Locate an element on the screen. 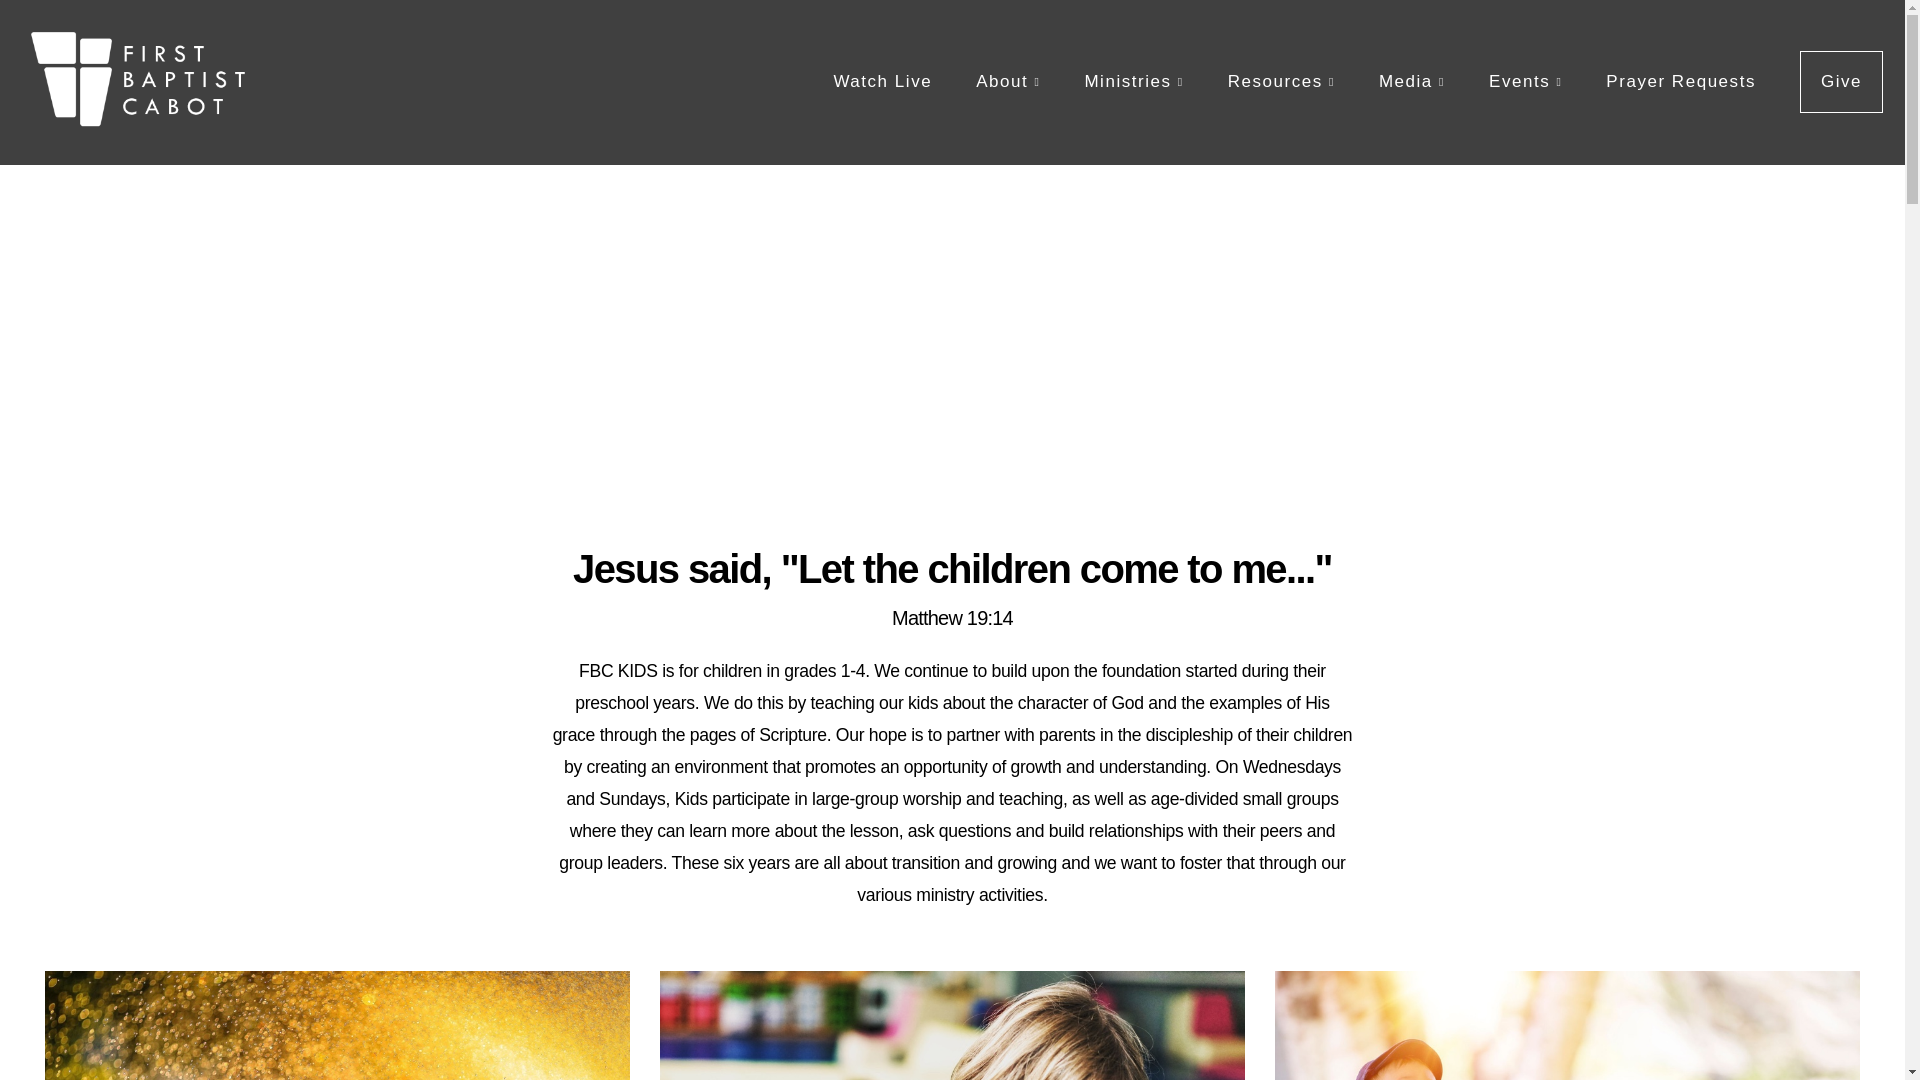  Media  is located at coordinates (1412, 82).